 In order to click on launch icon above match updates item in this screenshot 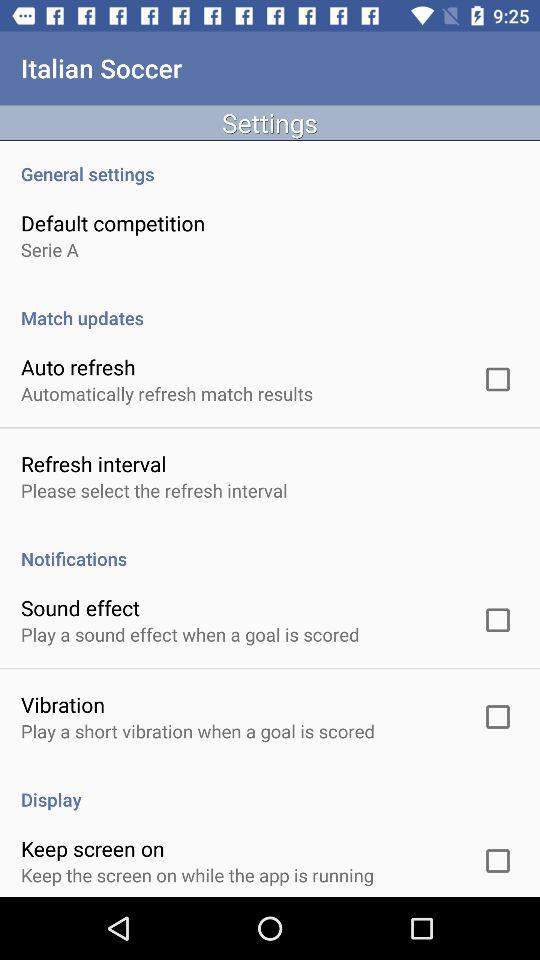, I will do `click(50, 250)`.